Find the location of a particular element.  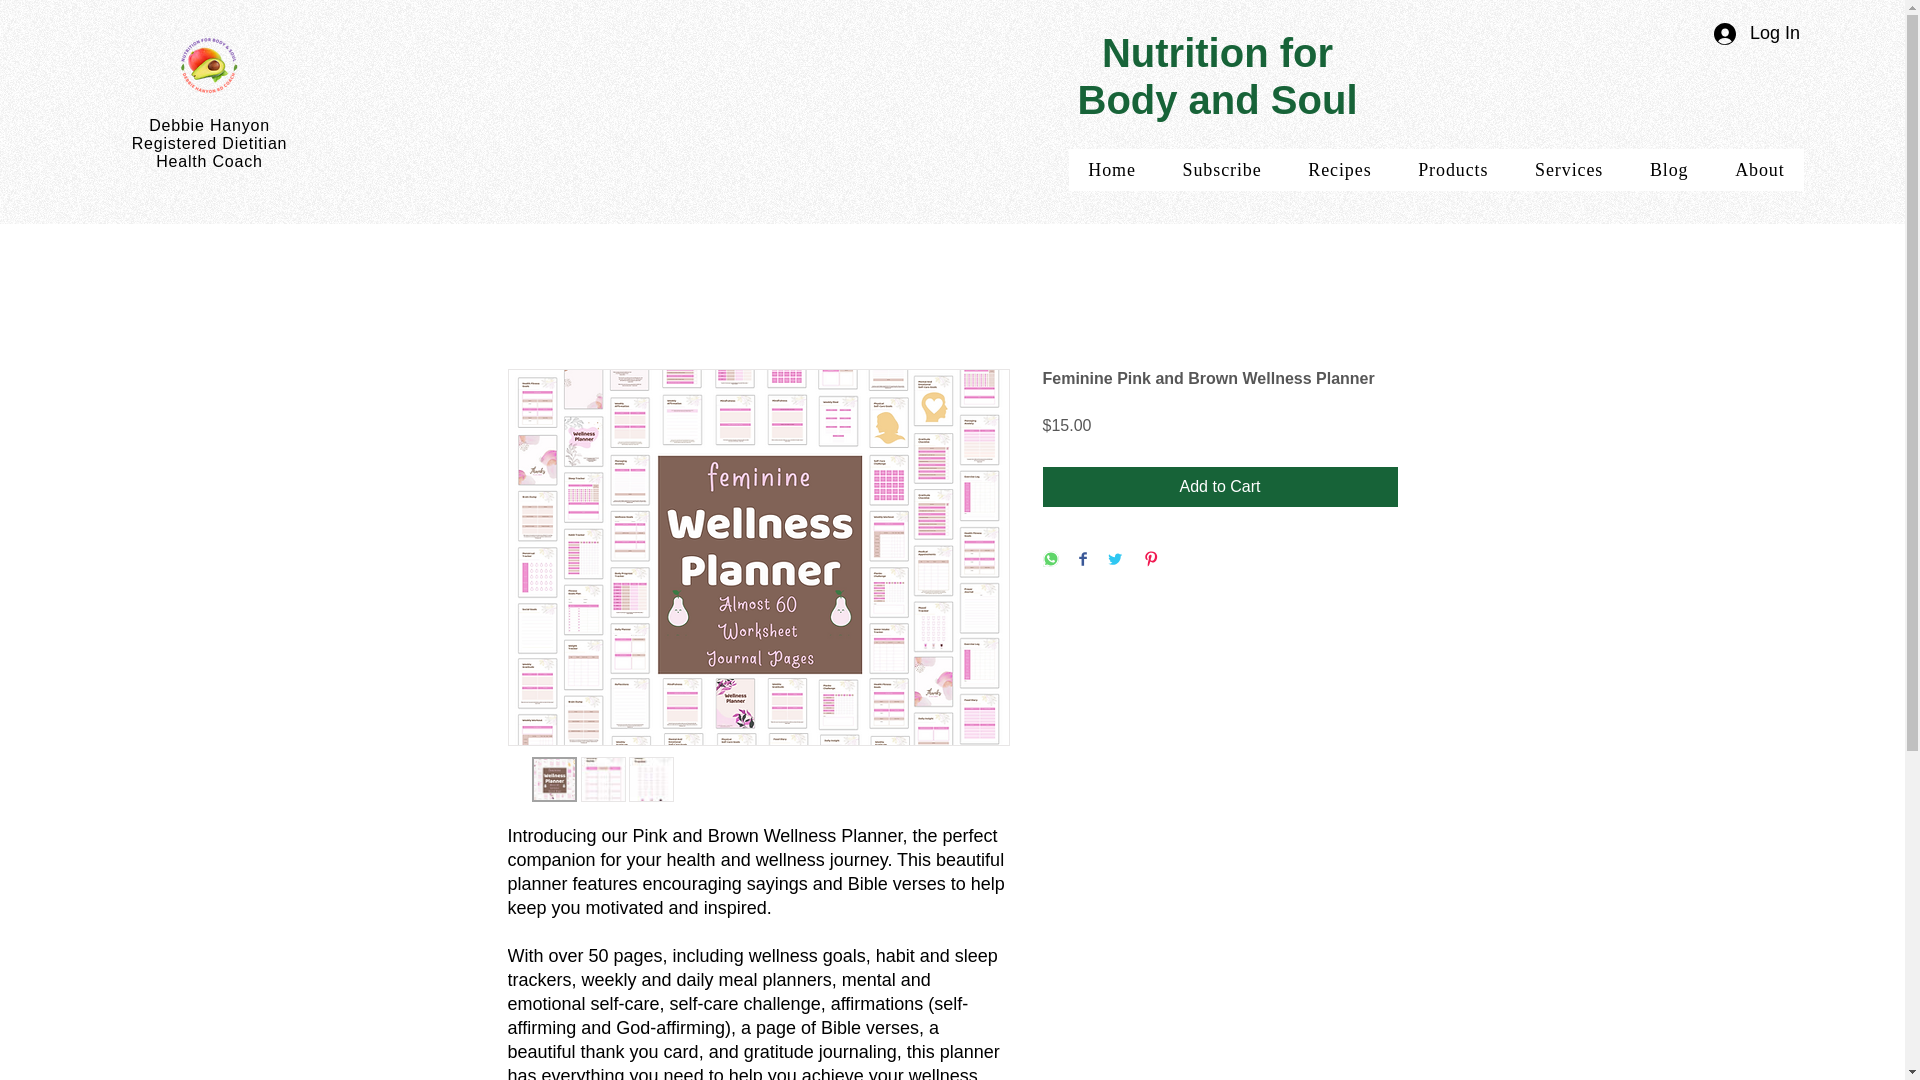

Health Coach is located at coordinates (1760, 170).